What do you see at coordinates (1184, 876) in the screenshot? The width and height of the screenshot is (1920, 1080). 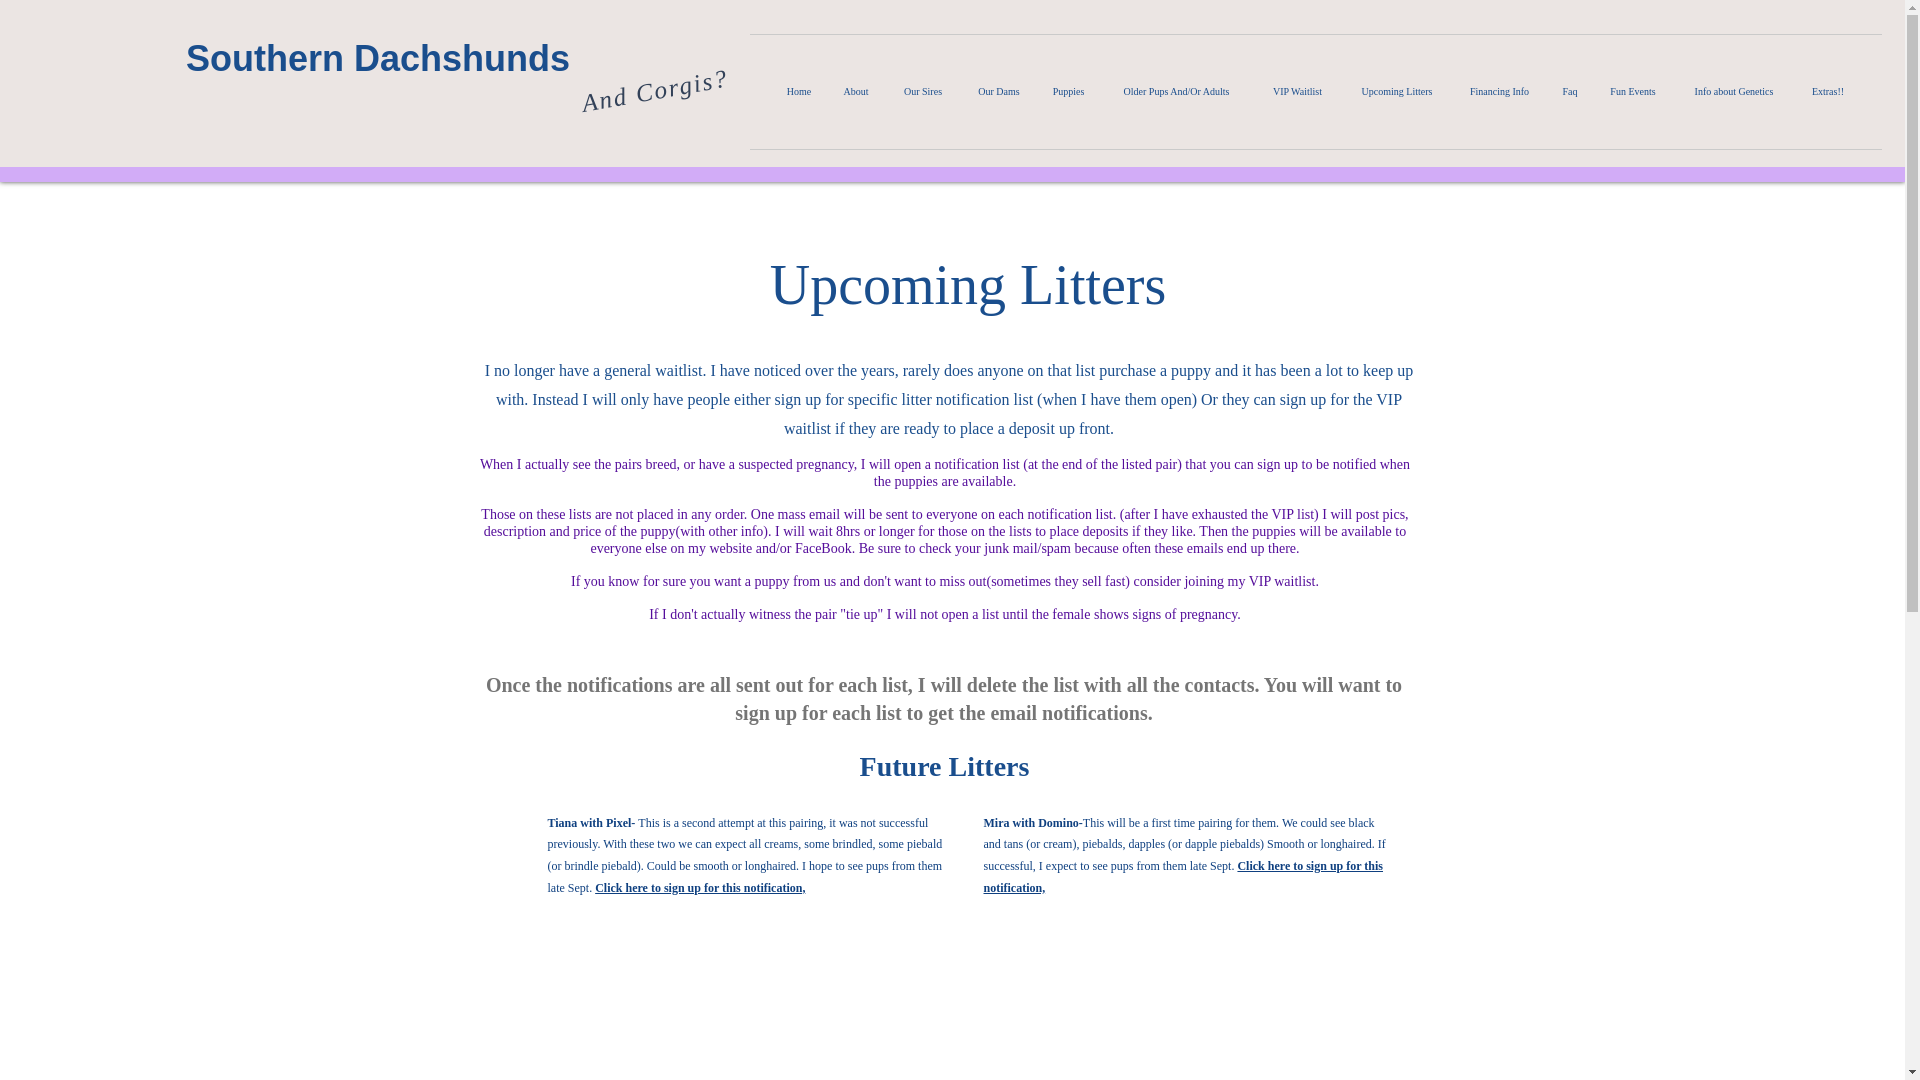 I see `Click here to sign up for this notification,` at bounding box center [1184, 876].